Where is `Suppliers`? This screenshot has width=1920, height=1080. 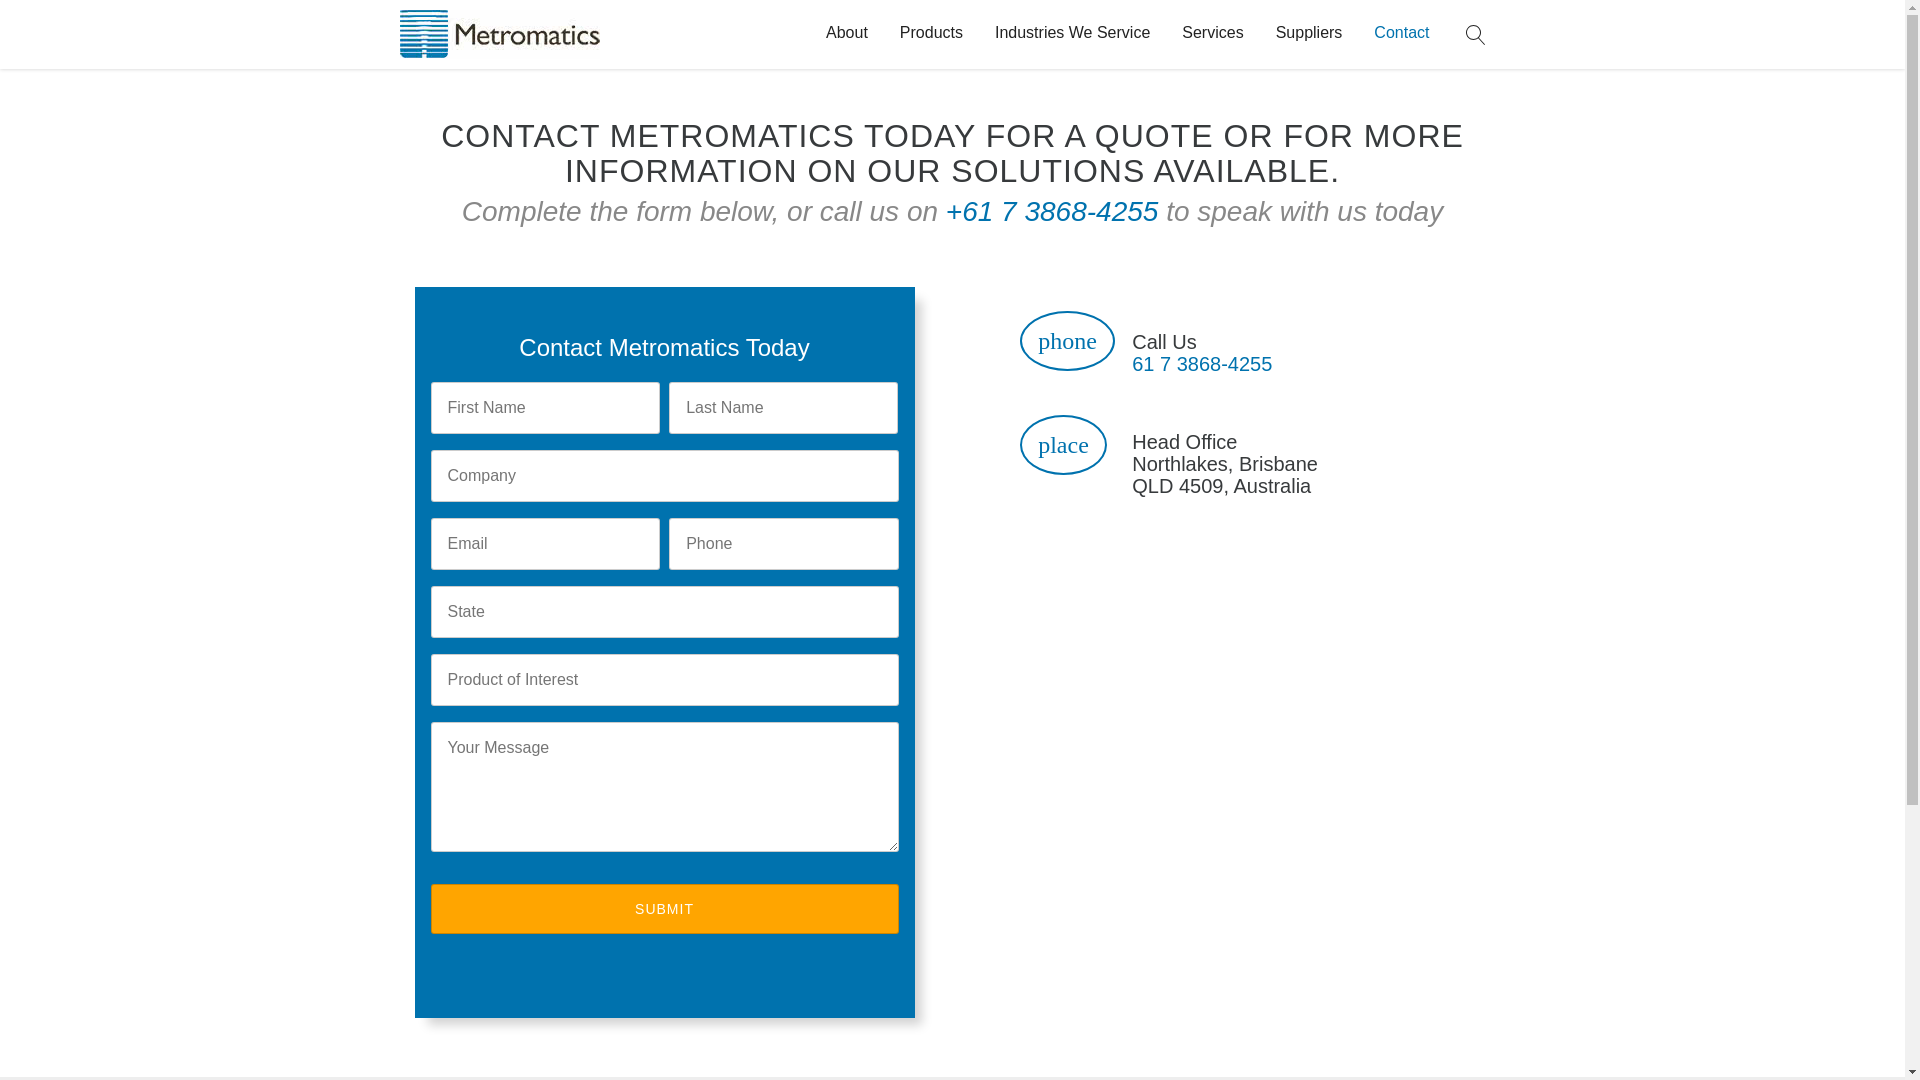
Suppliers is located at coordinates (1310, 32).